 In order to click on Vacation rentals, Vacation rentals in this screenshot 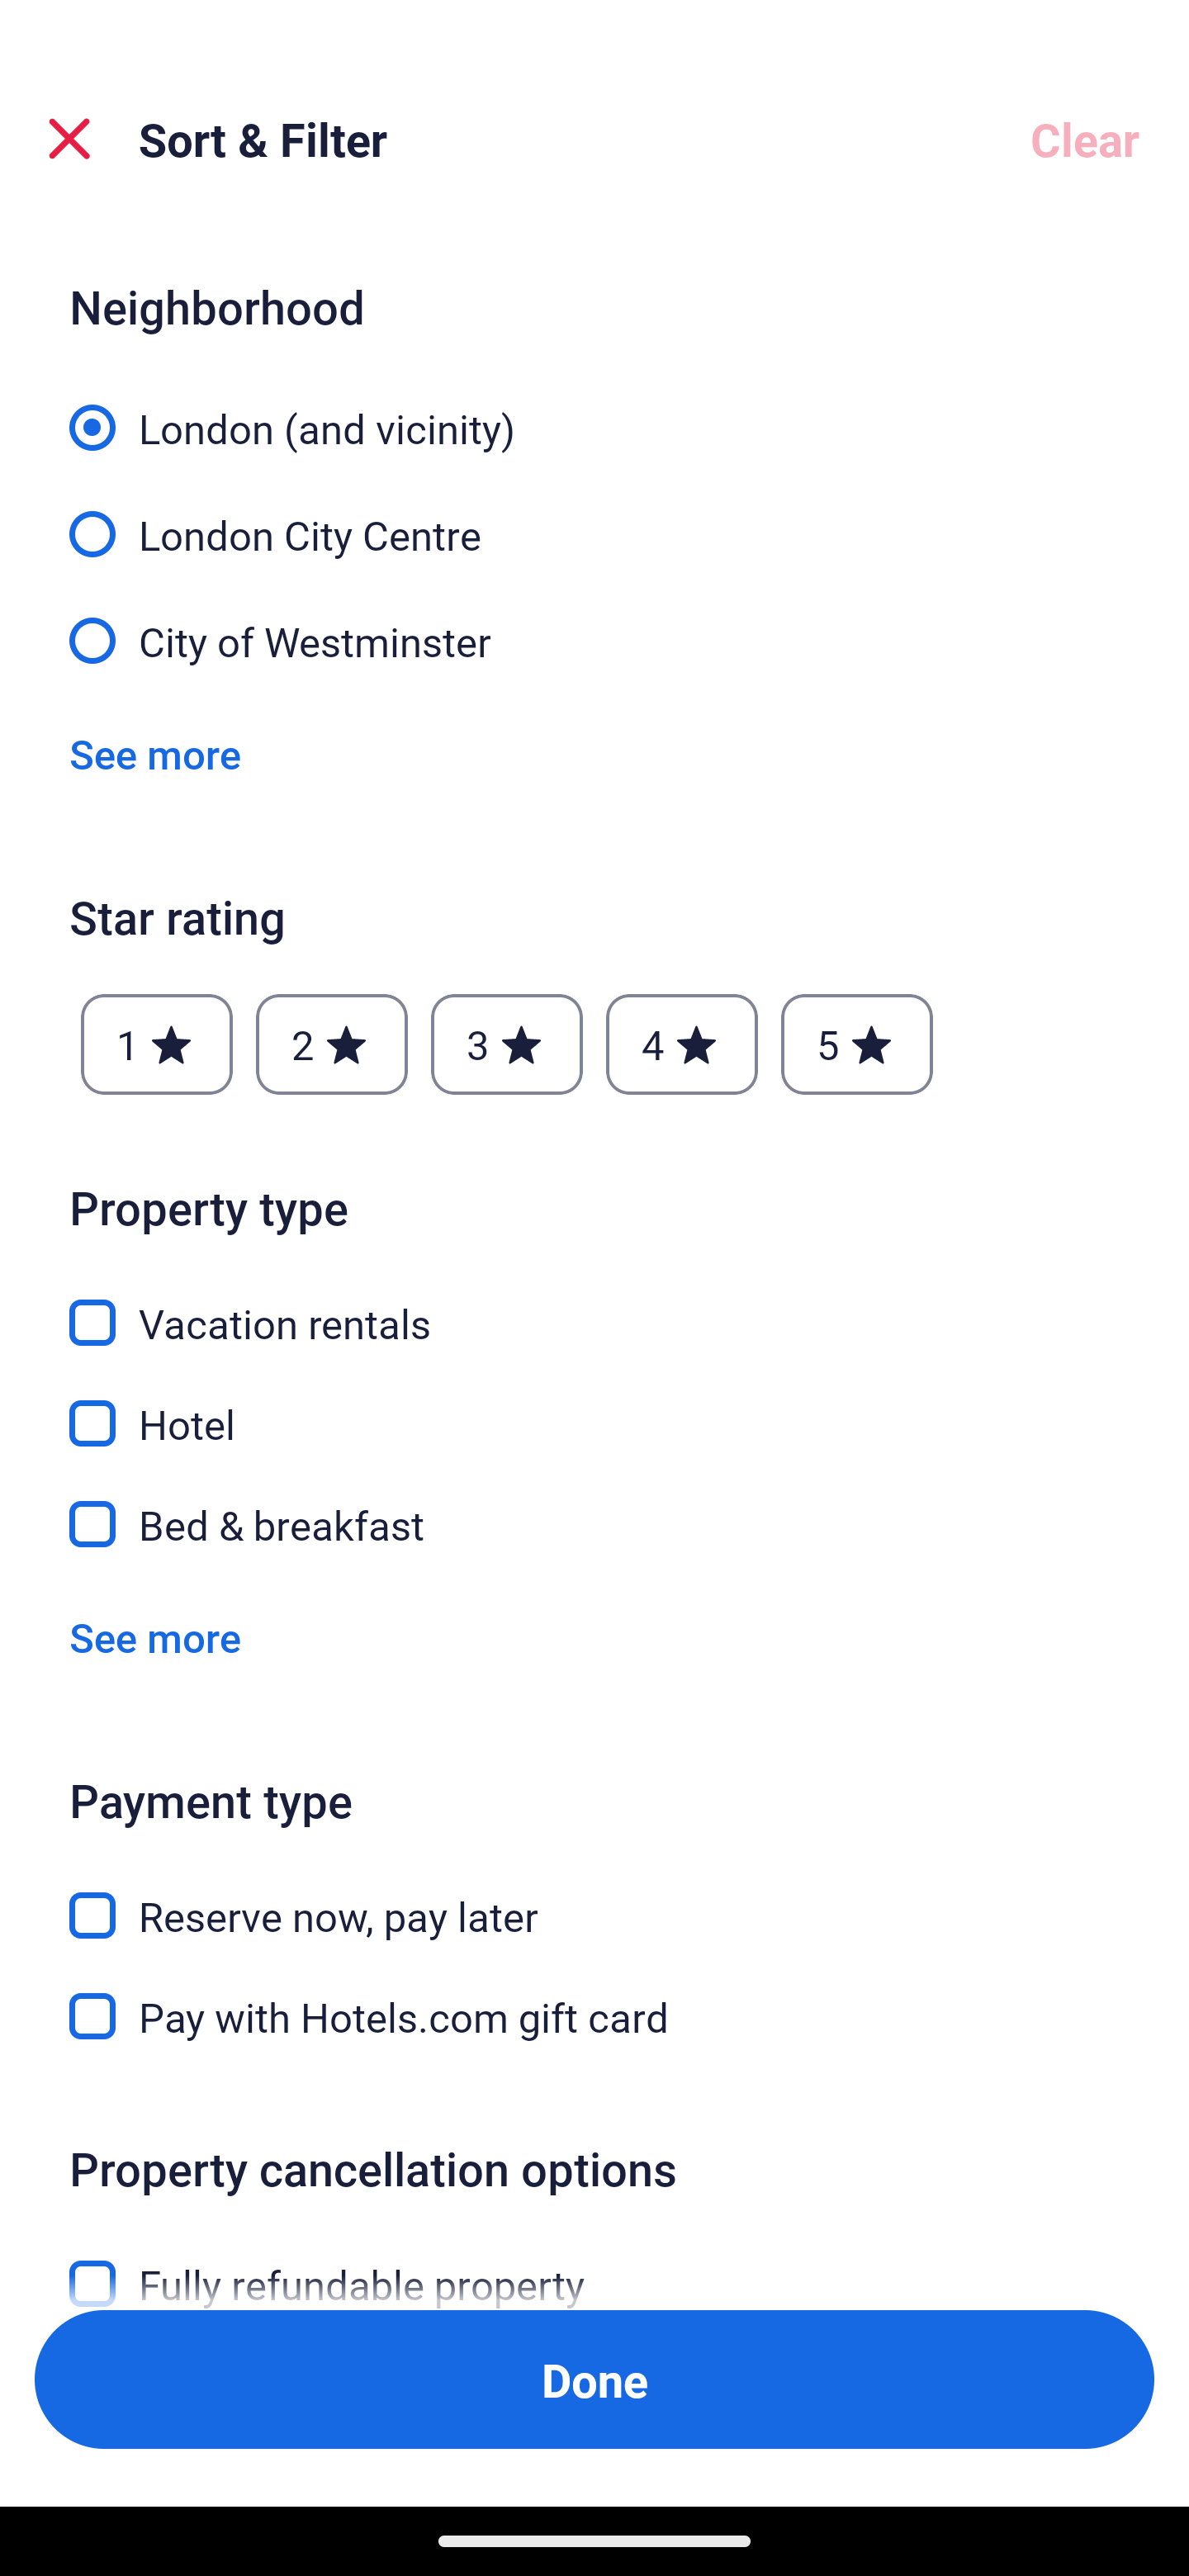, I will do `click(594, 1305)`.